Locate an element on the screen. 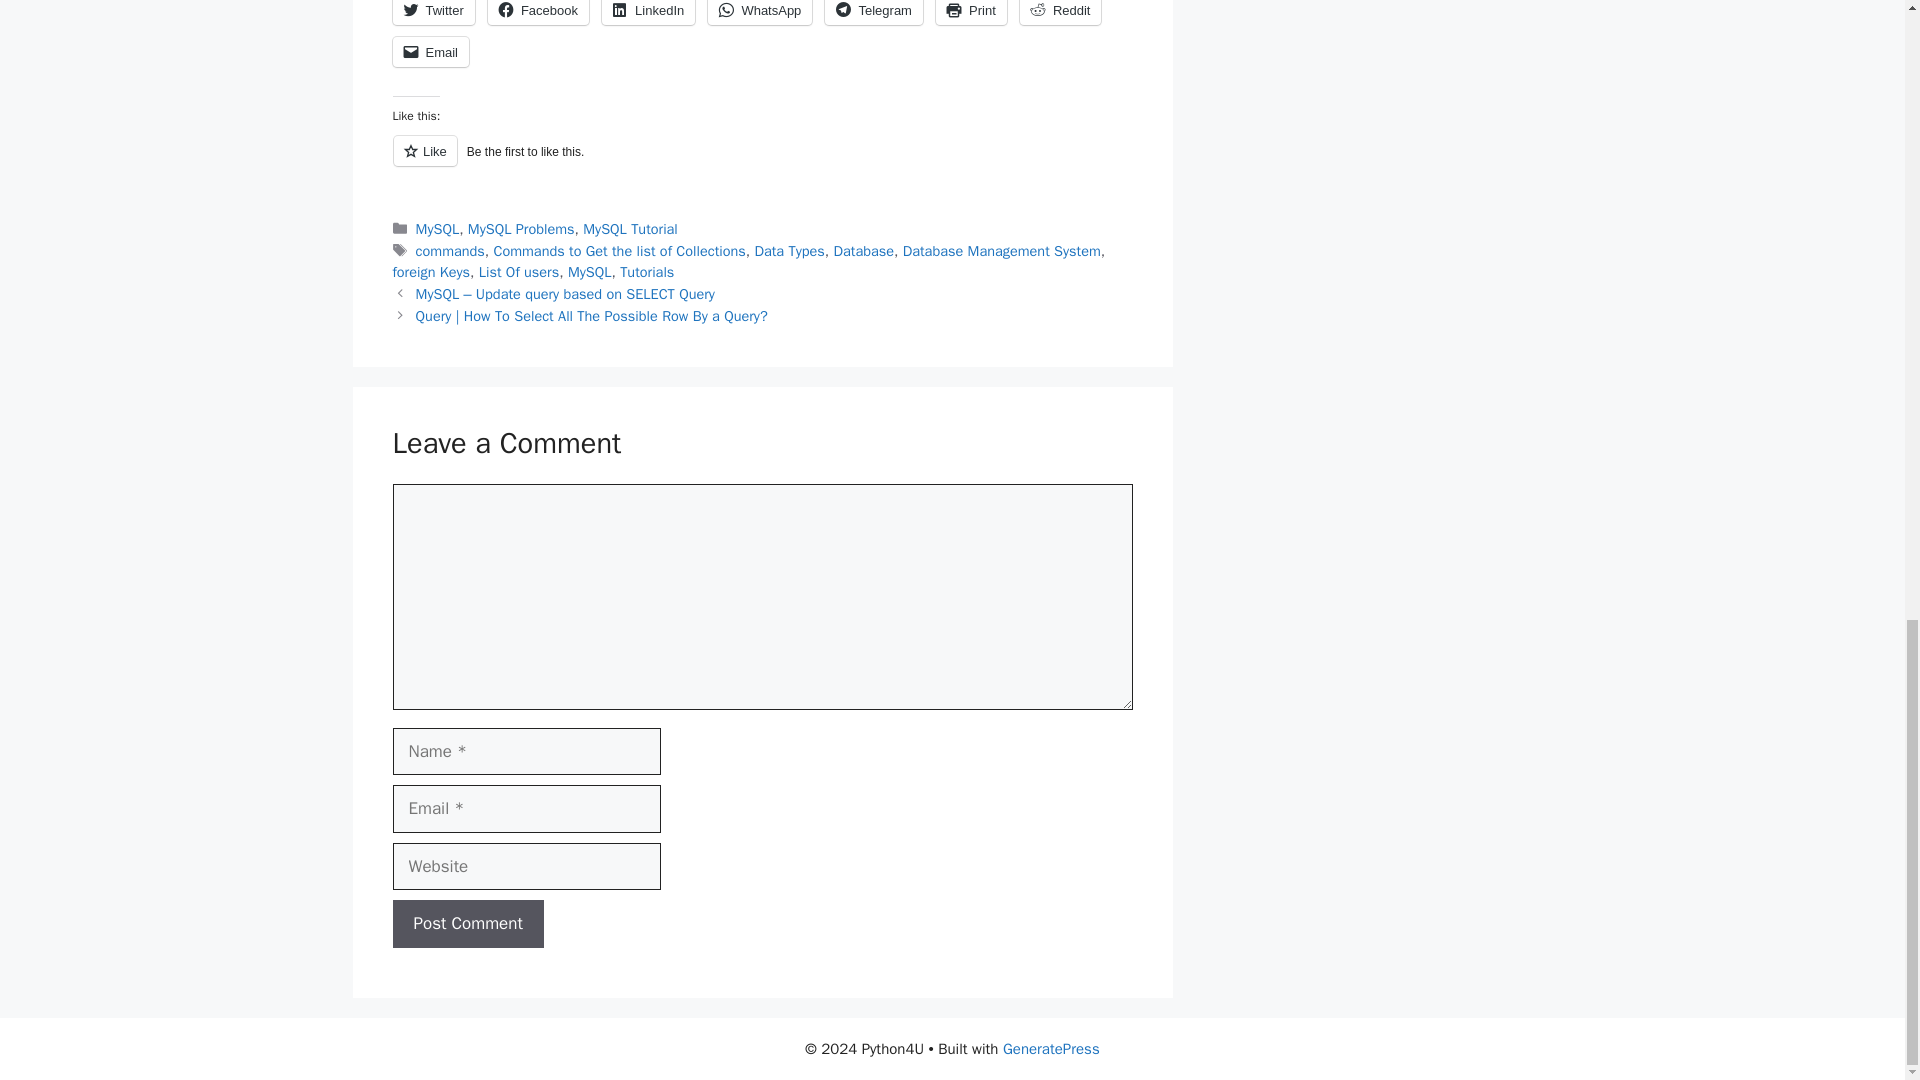  Click to share on Twitter is located at coordinates (432, 12).